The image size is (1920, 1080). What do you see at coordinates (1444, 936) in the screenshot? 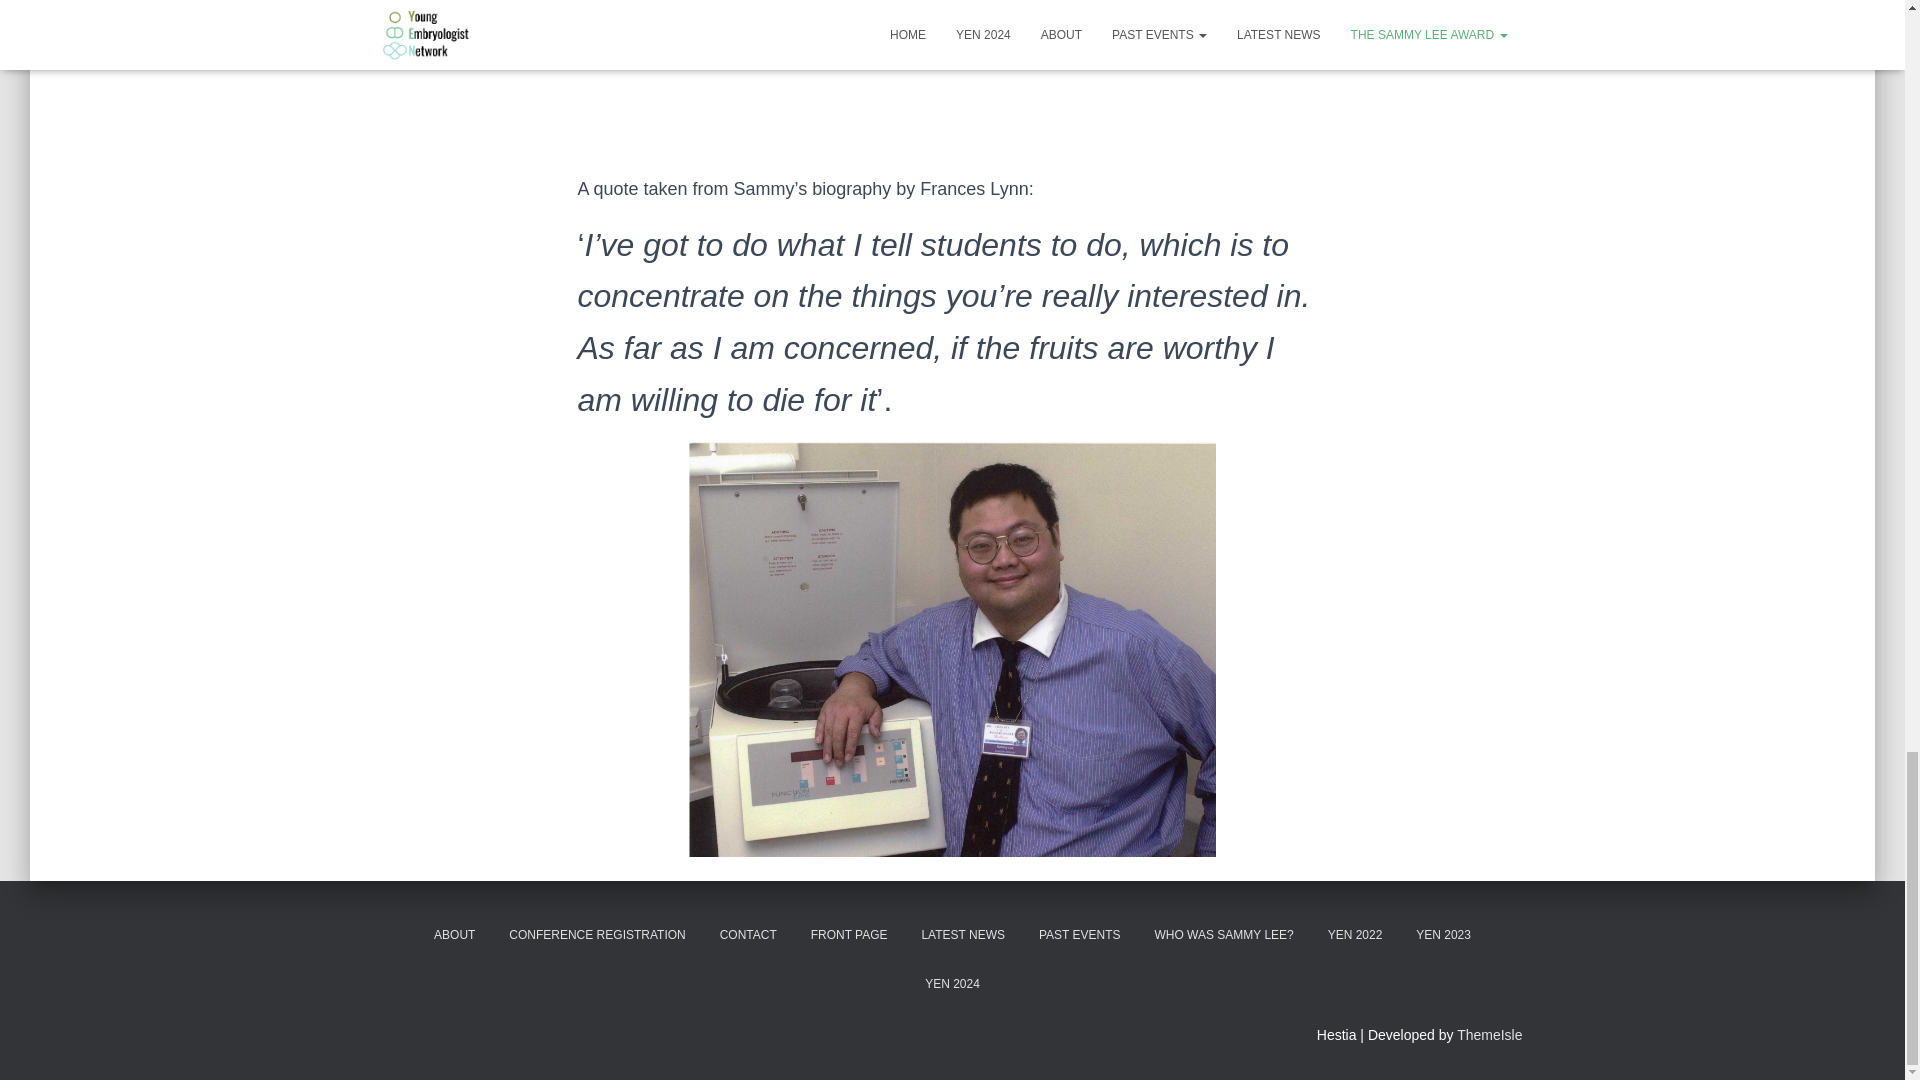
I see `YEN 2023` at bounding box center [1444, 936].